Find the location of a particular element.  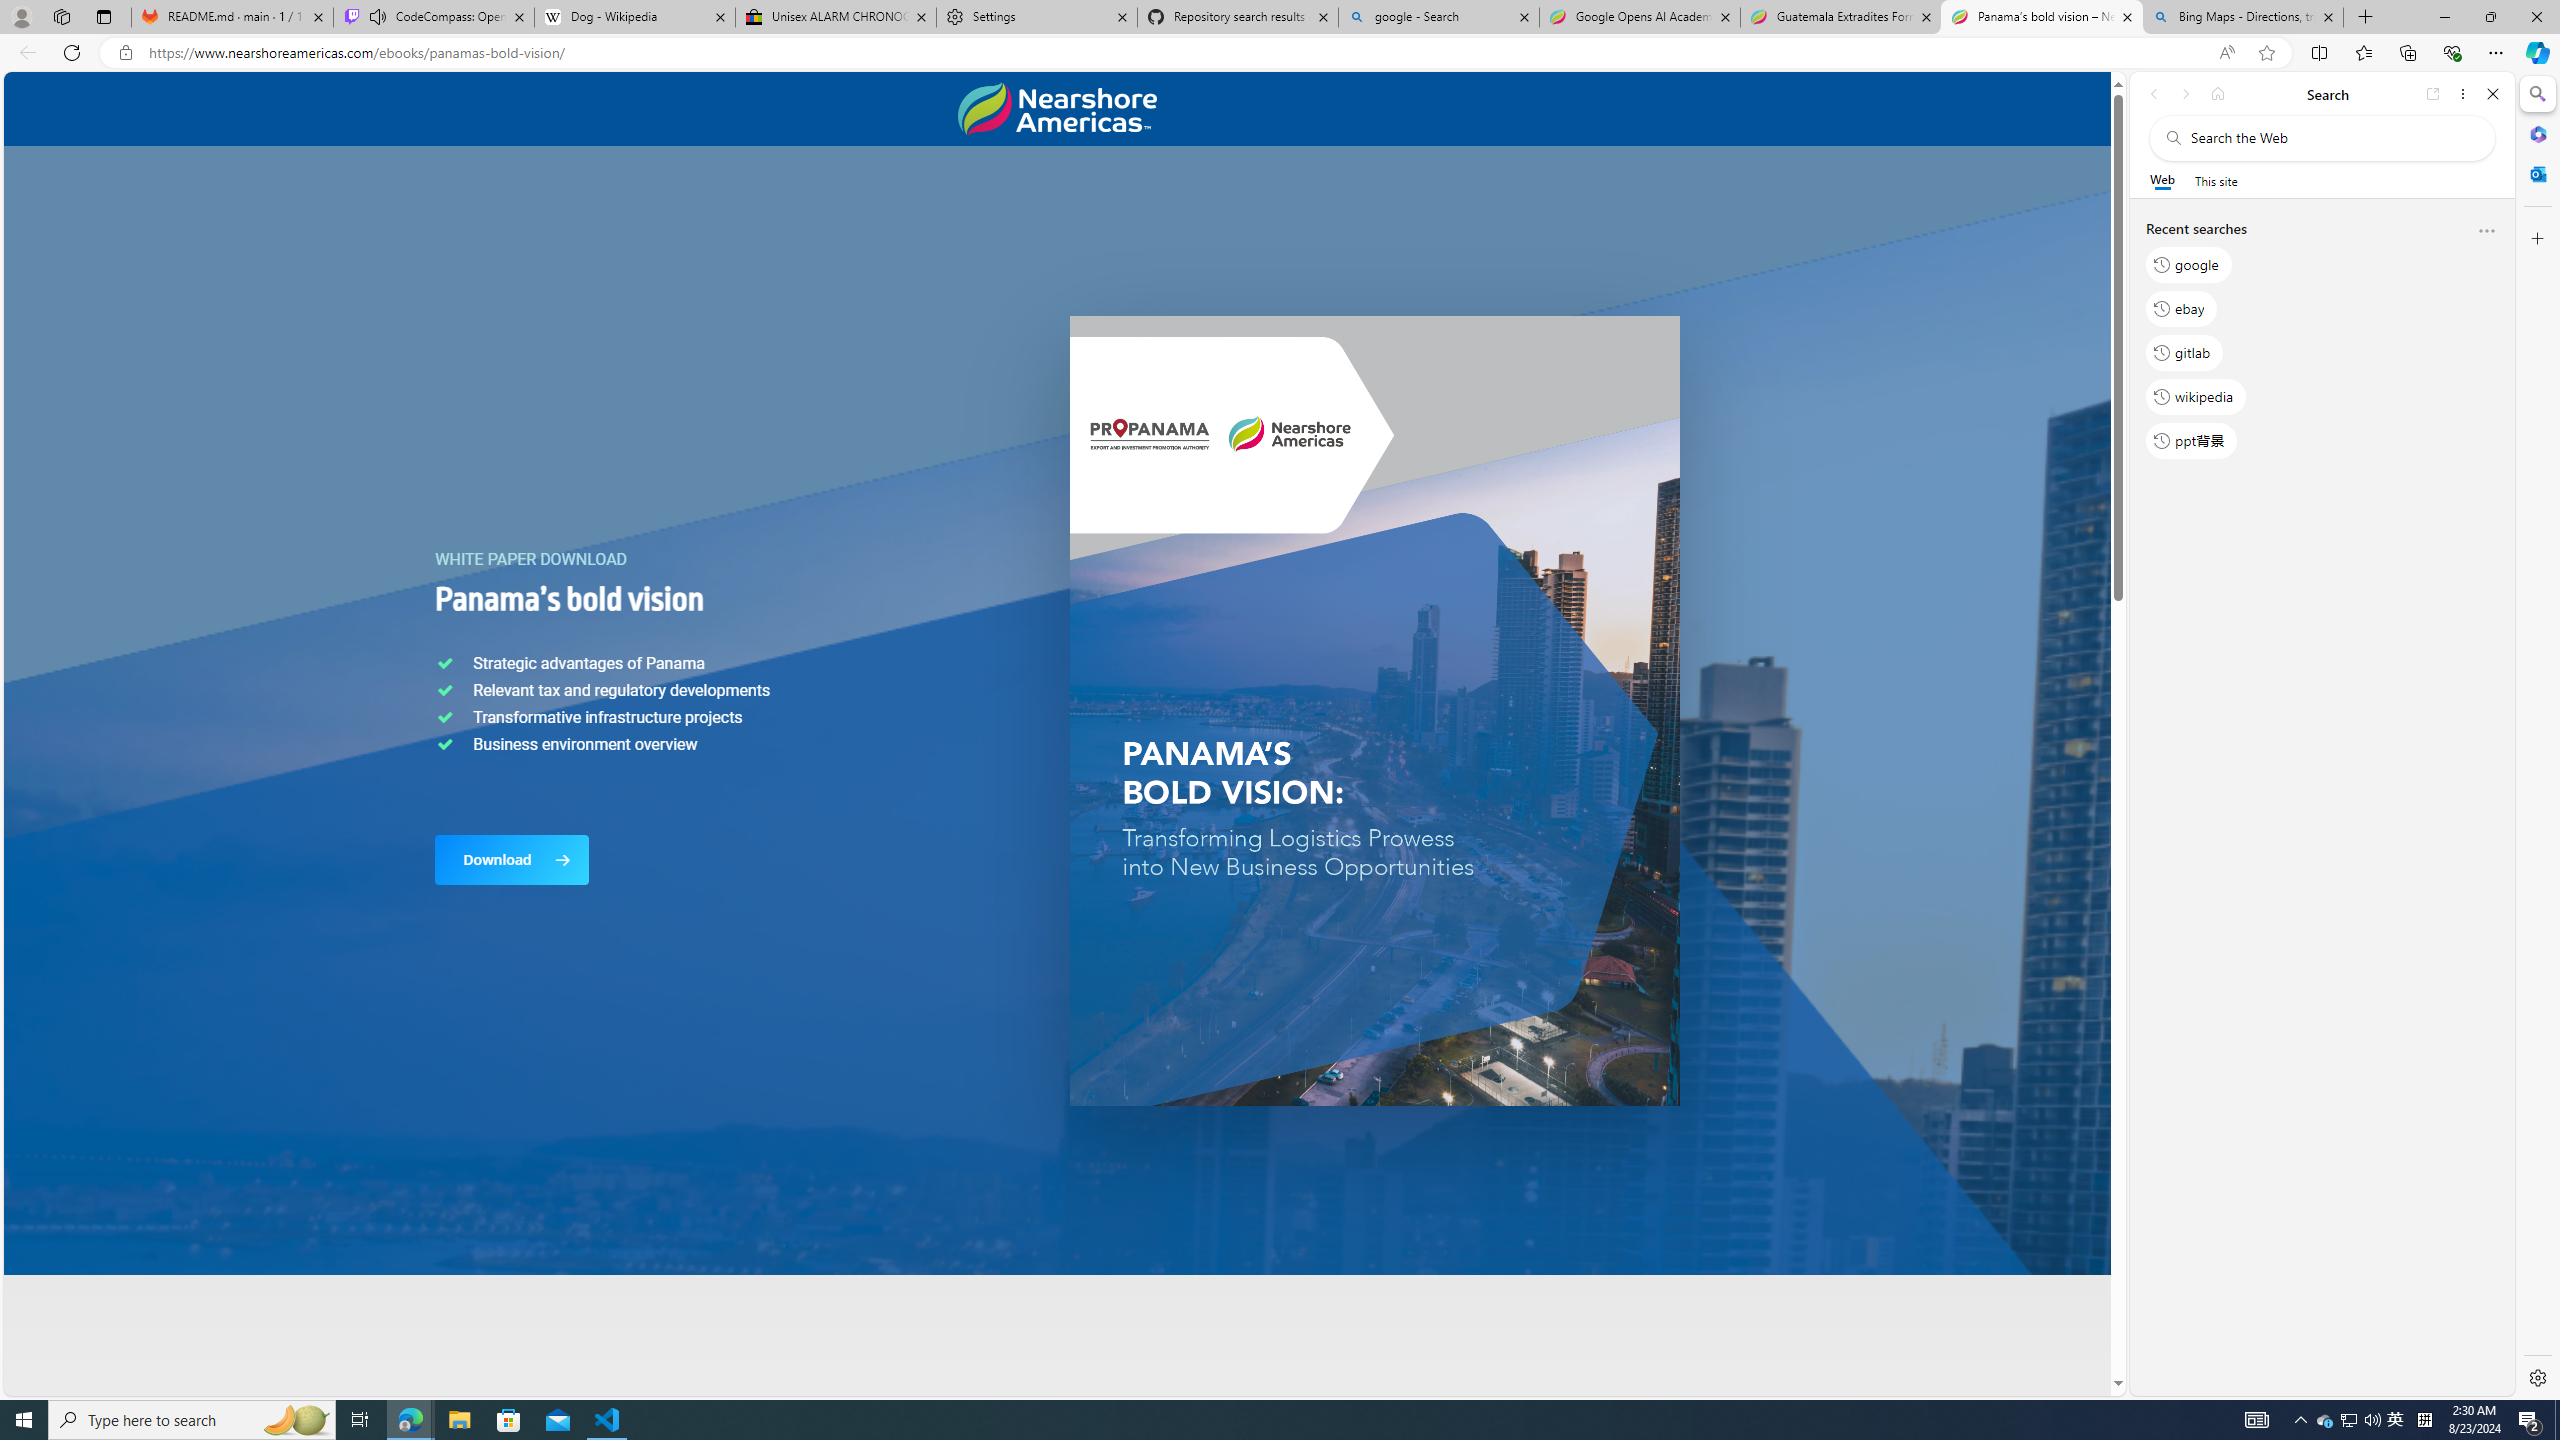

Settings and more (Alt+F) is located at coordinates (2496, 52).